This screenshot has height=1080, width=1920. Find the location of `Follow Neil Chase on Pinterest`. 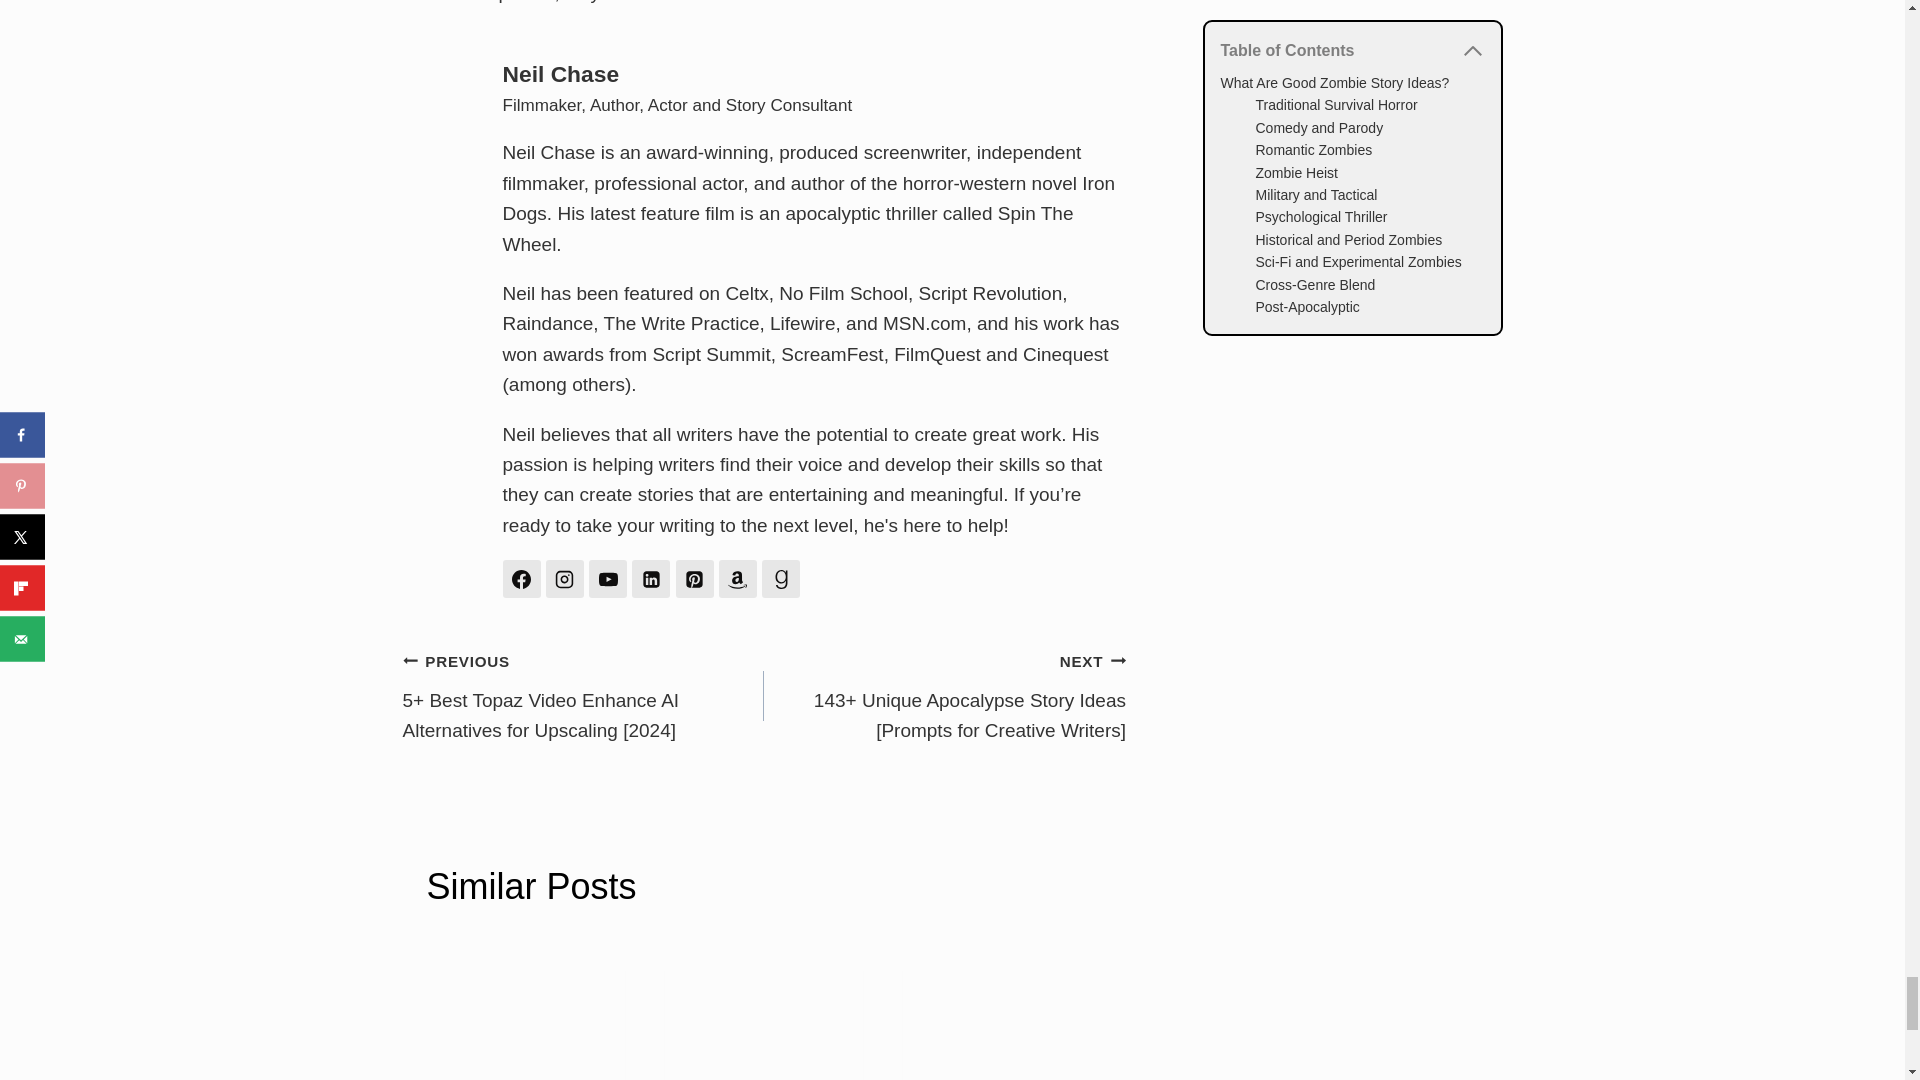

Follow Neil Chase on Pinterest is located at coordinates (694, 579).